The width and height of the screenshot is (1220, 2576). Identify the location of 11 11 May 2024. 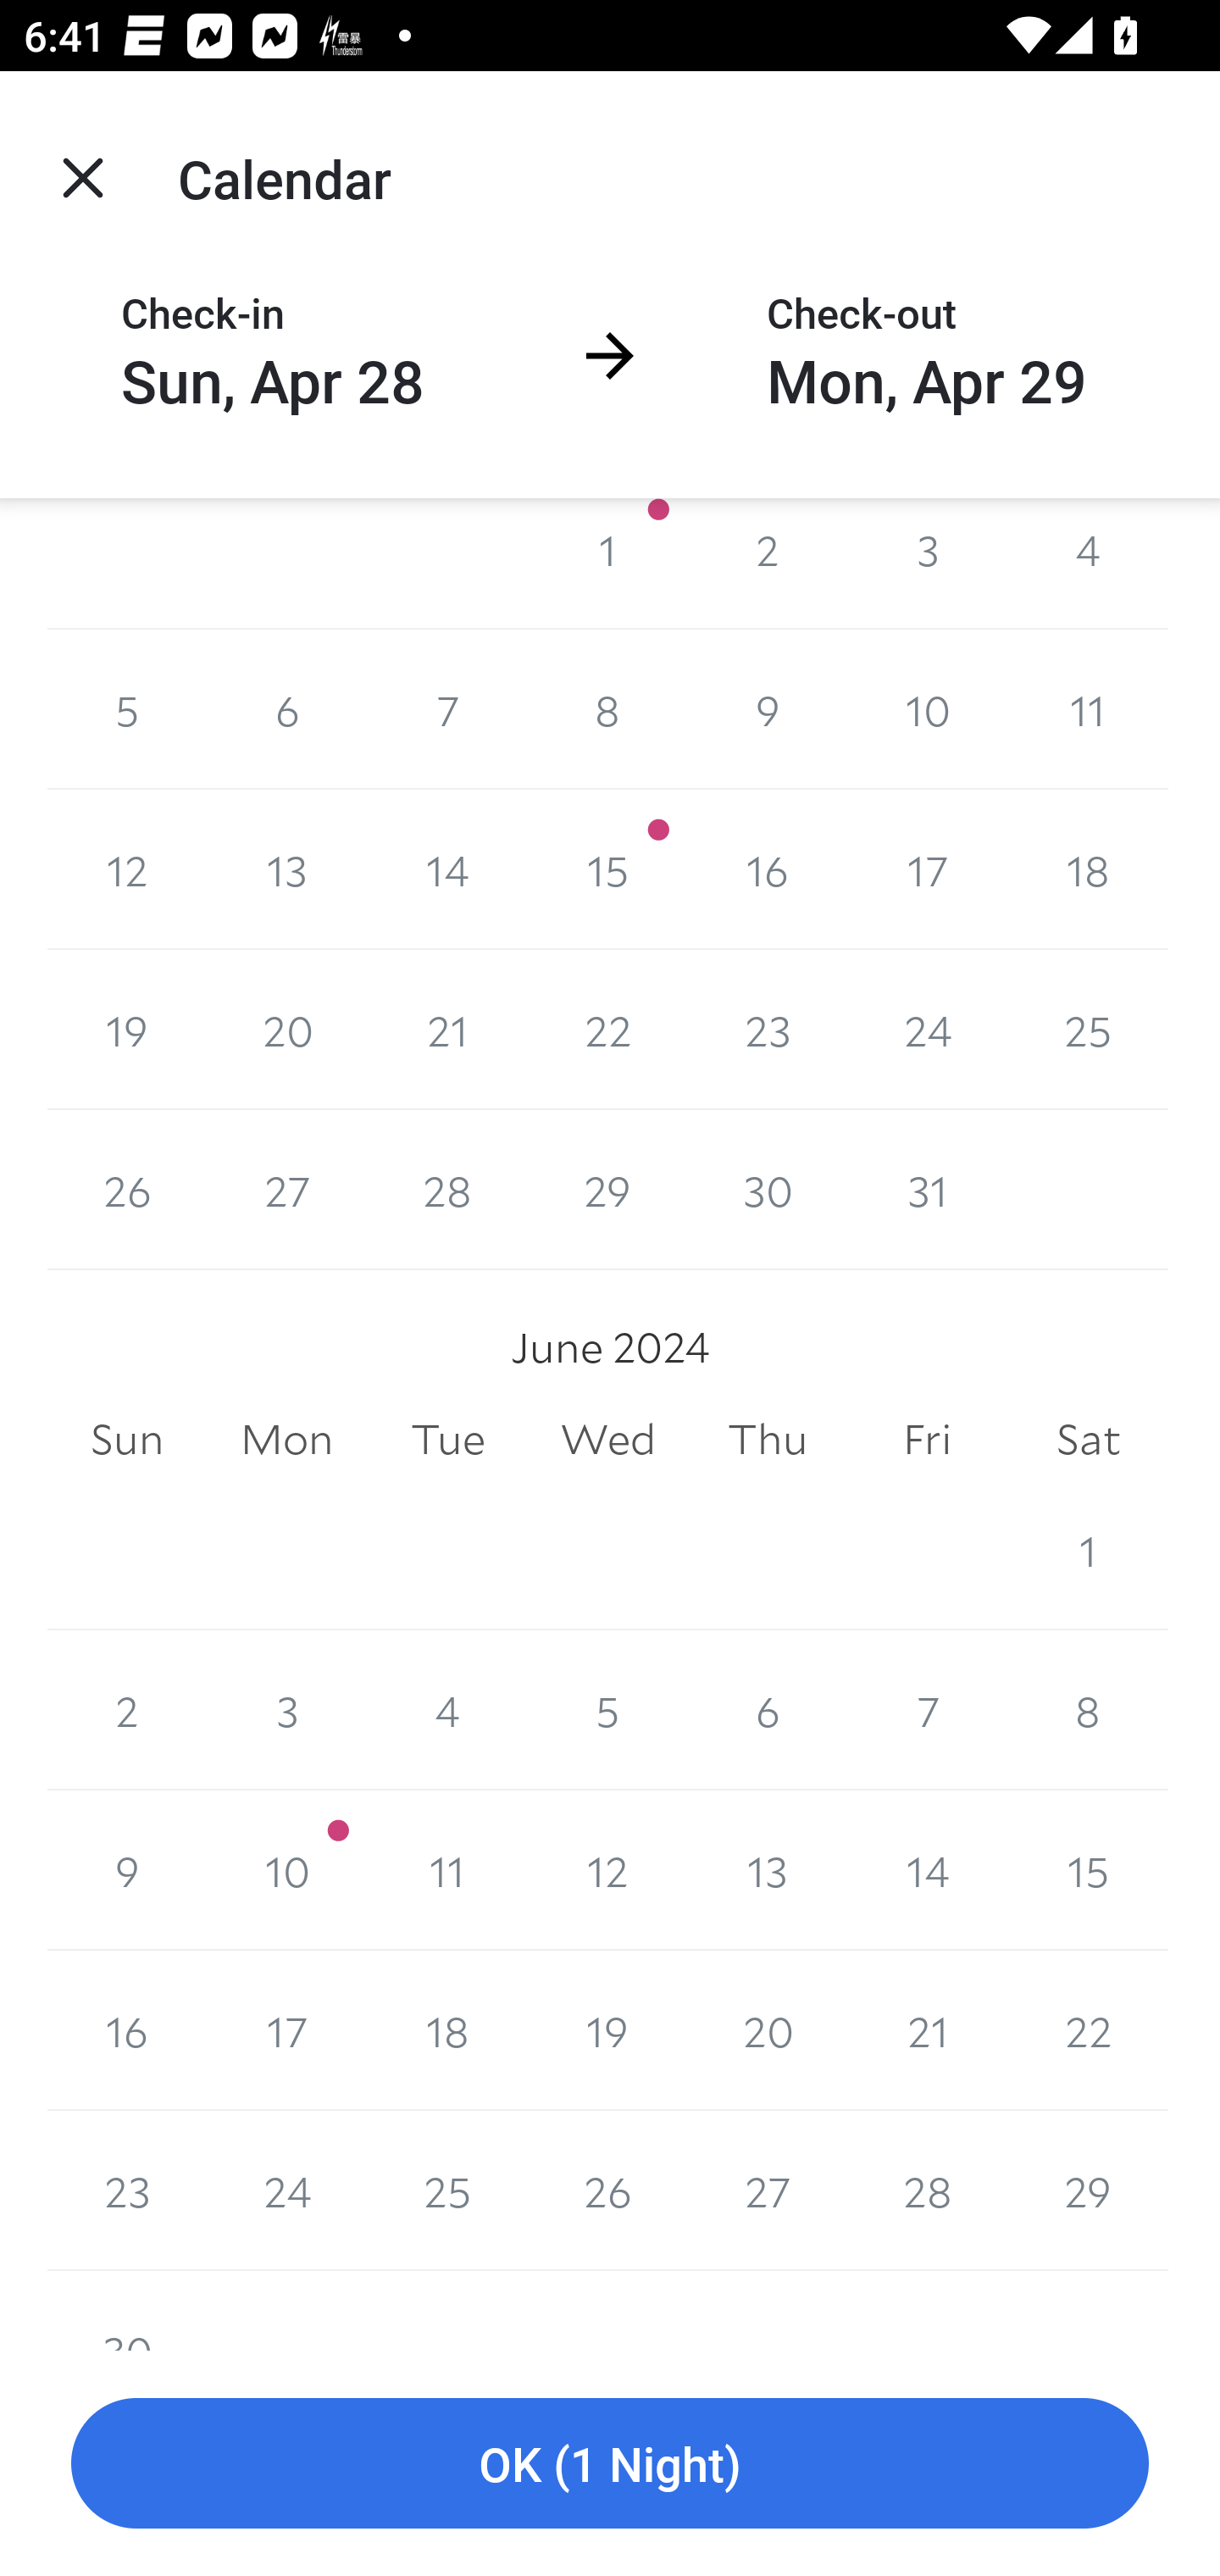
(1088, 709).